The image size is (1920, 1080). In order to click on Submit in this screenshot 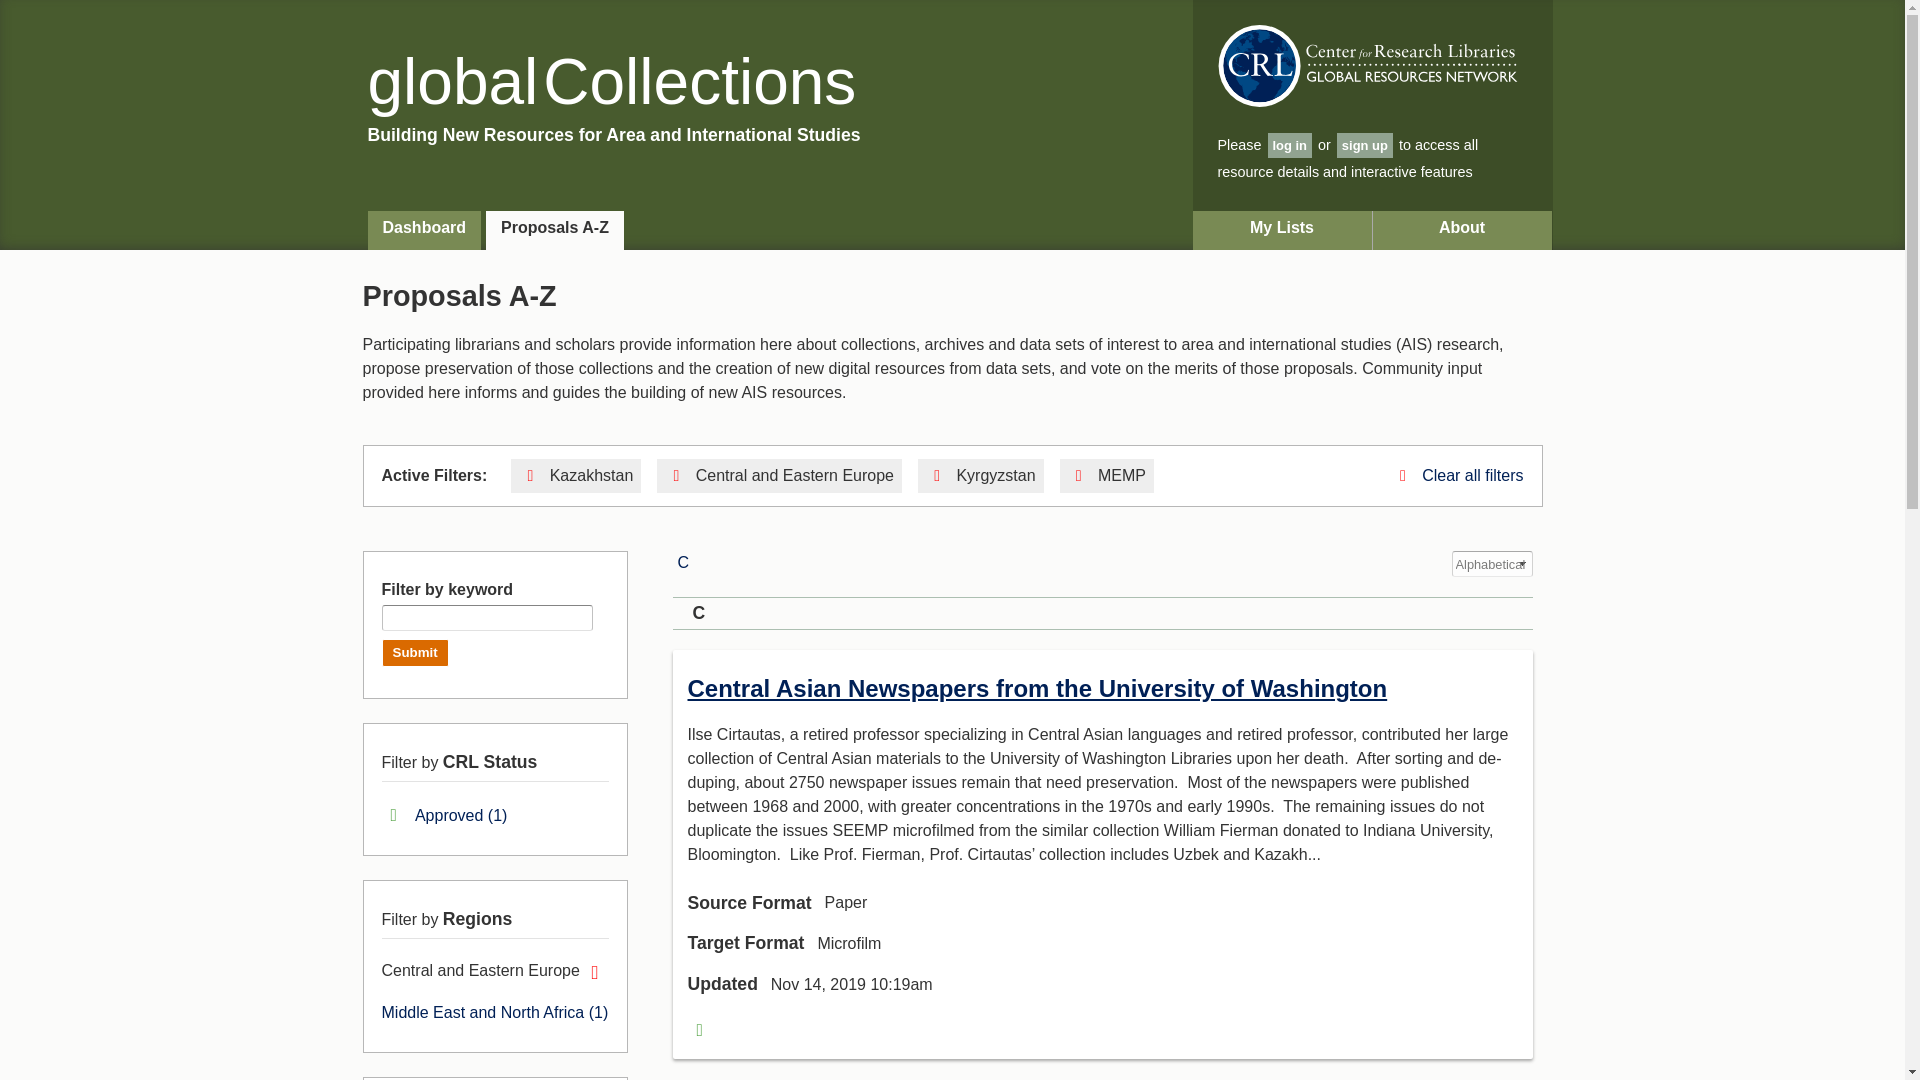, I will do `click(416, 653)`.